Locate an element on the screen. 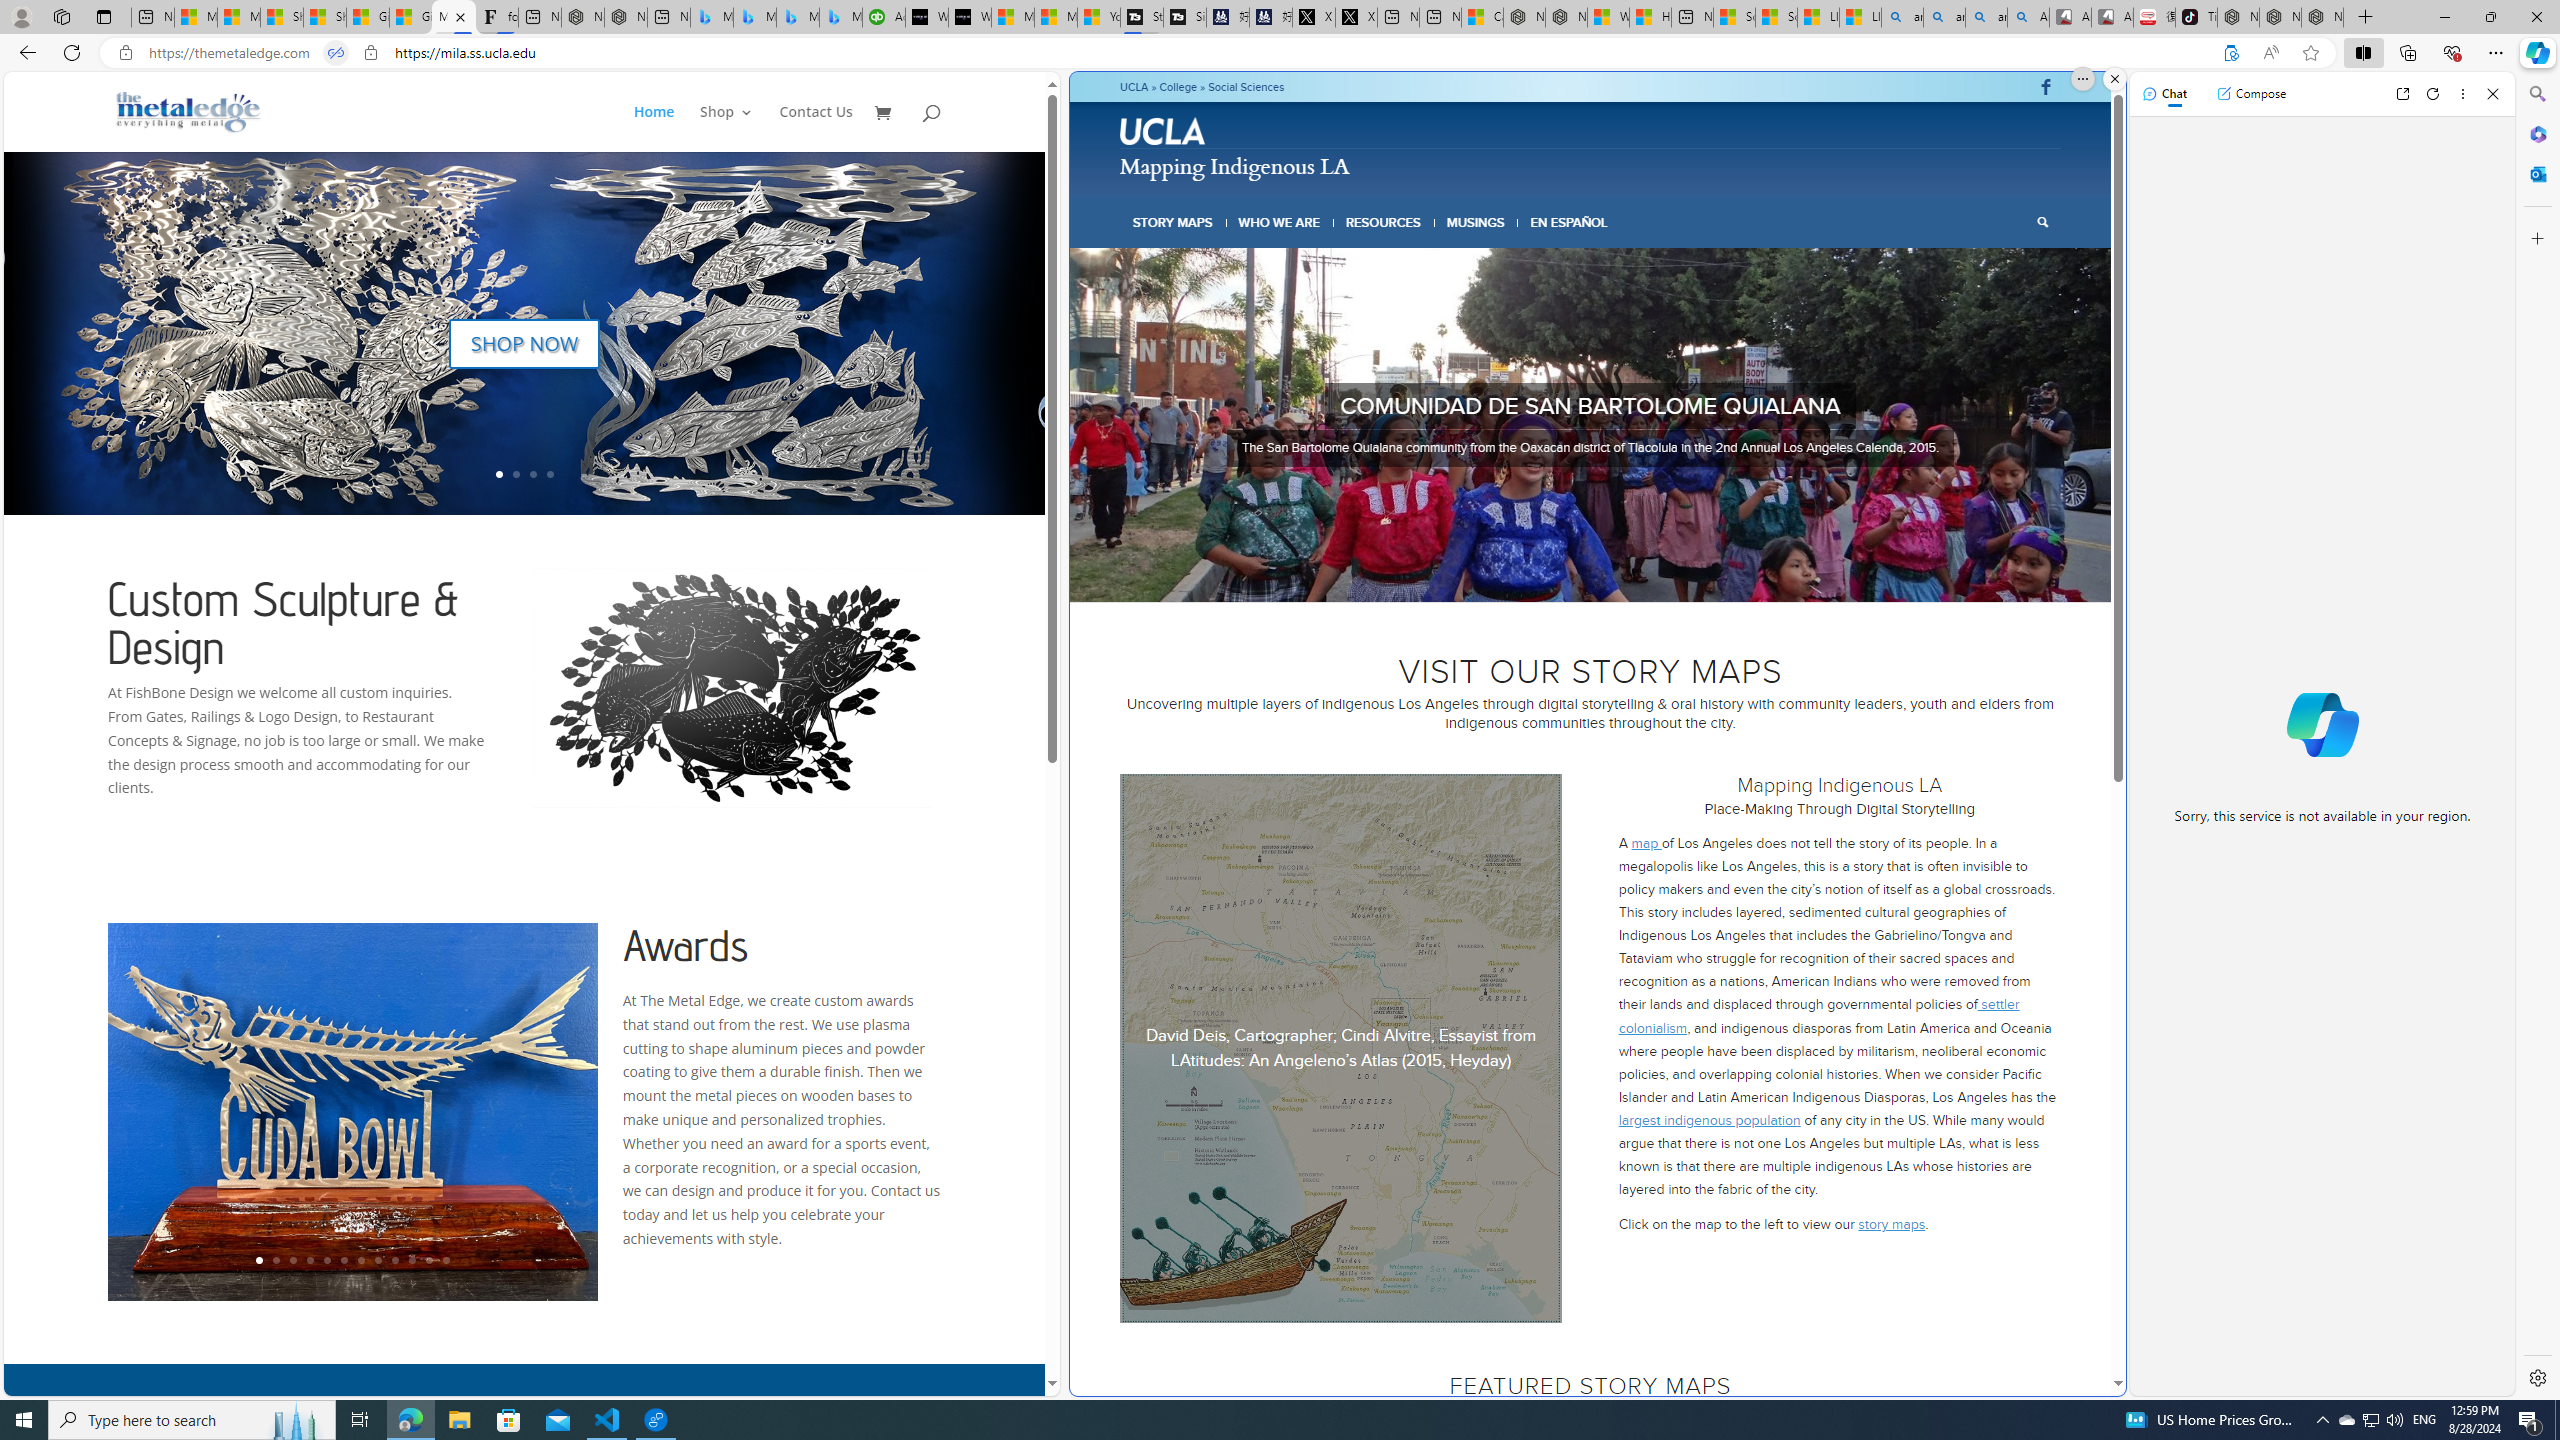 The height and width of the screenshot is (1440, 2560). DSC02931 is located at coordinates (1591, 425).